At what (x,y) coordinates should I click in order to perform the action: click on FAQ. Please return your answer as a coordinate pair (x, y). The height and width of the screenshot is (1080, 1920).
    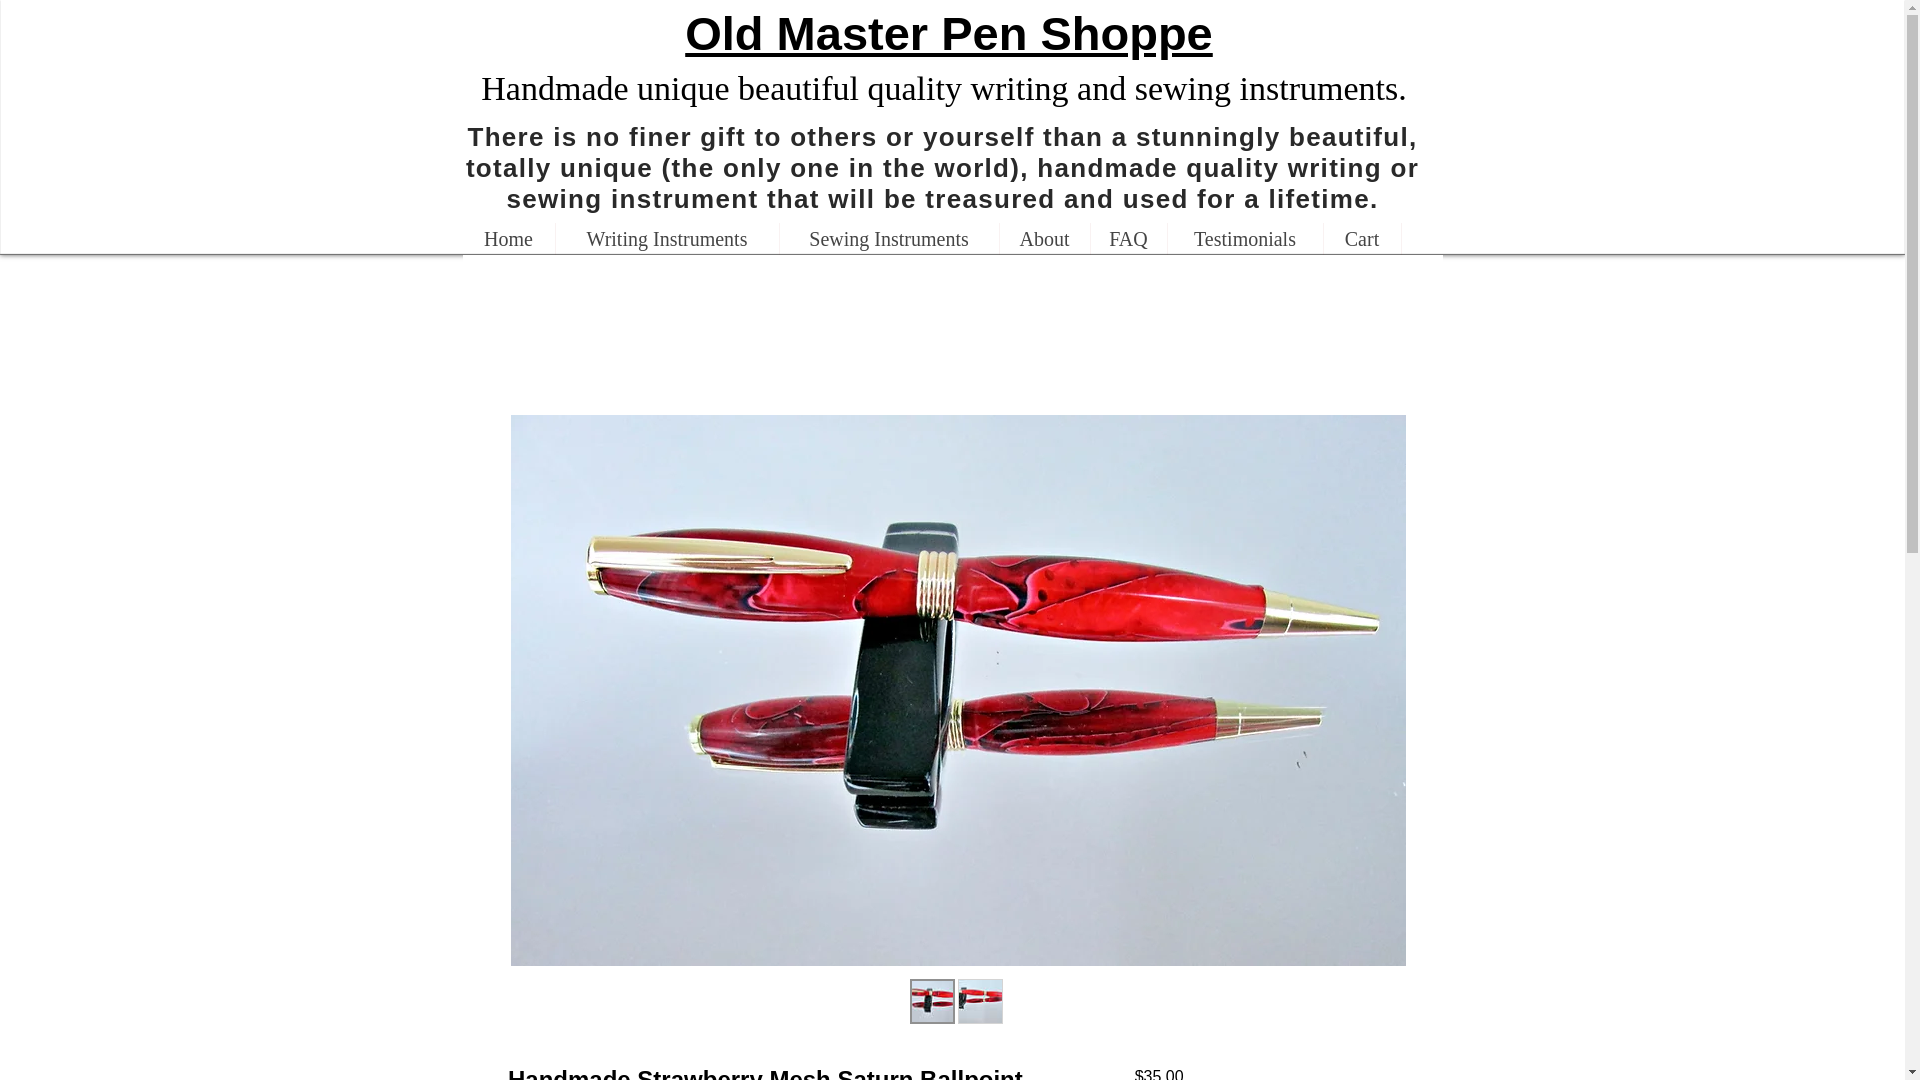
    Looking at the image, I should click on (1128, 238).